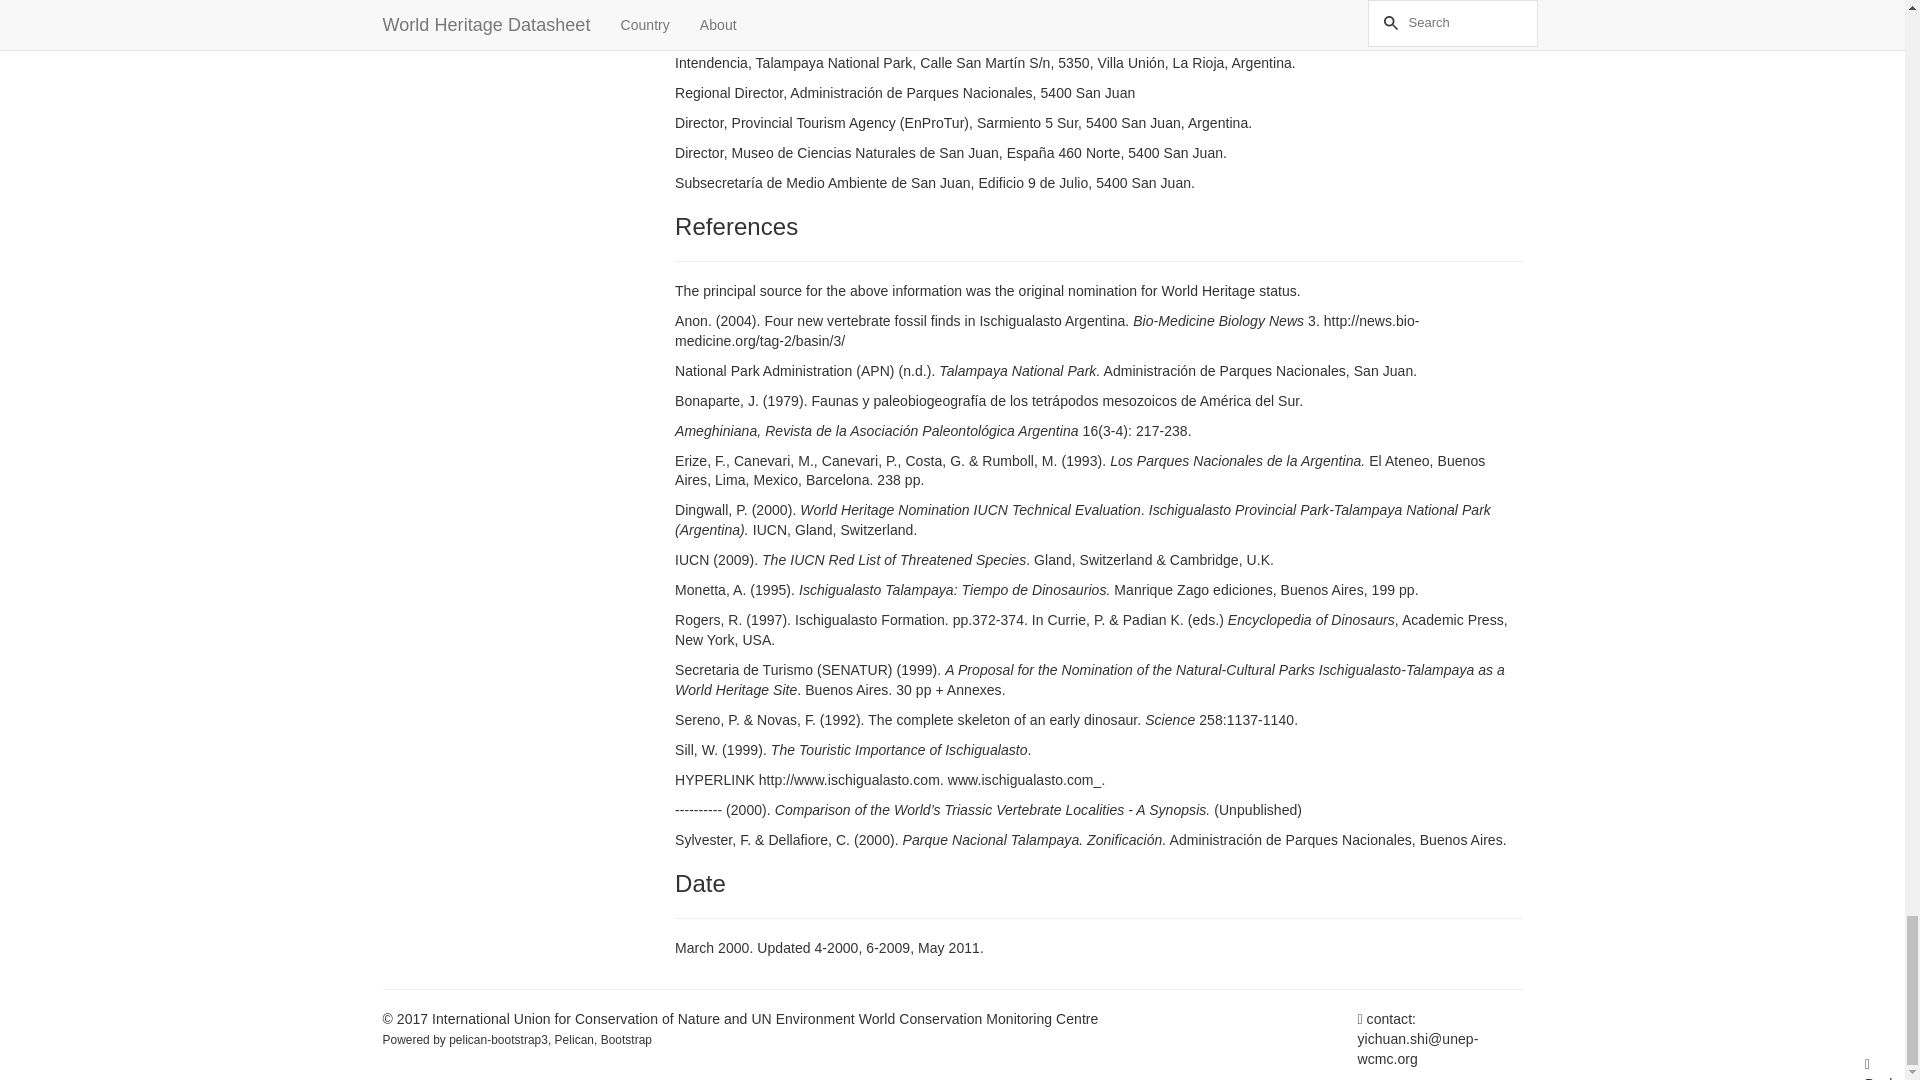 The image size is (1920, 1080). Describe the element at coordinates (574, 1039) in the screenshot. I see `Pelican` at that location.